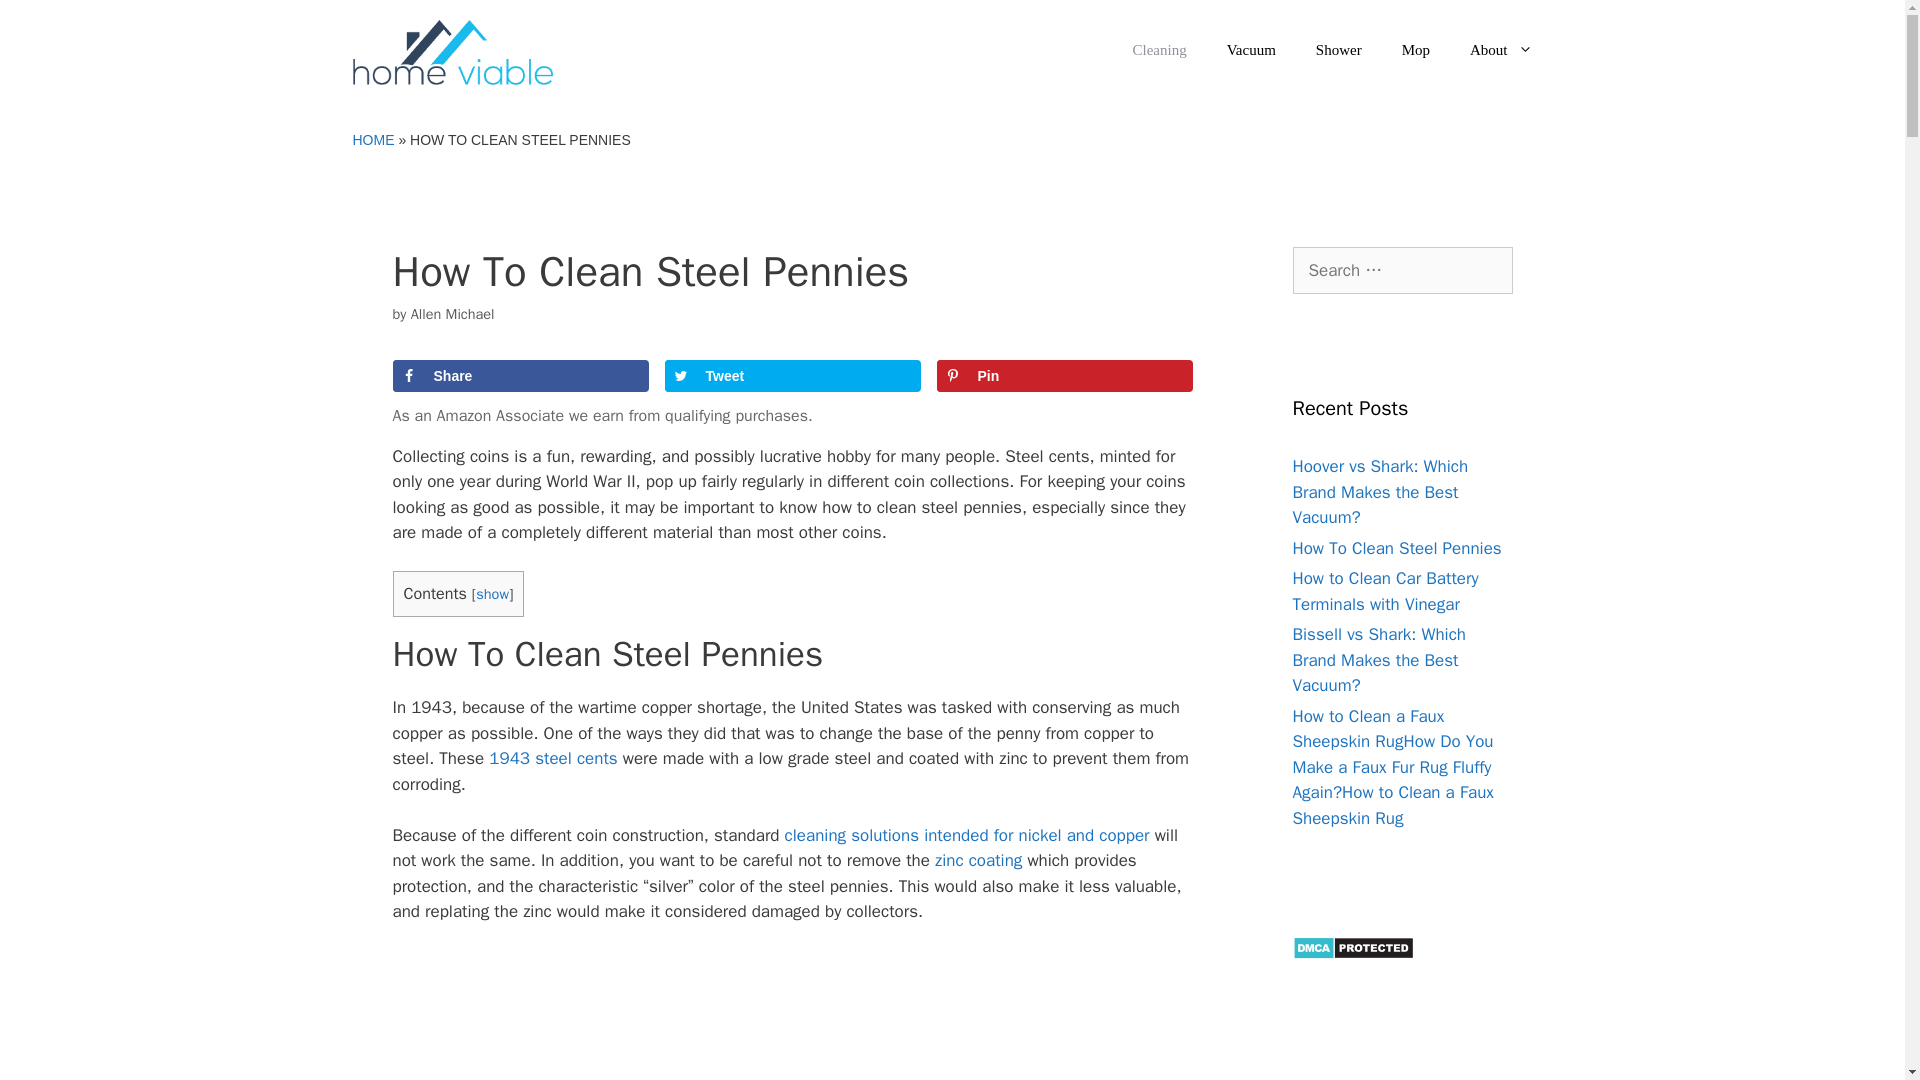 The height and width of the screenshot is (1080, 1920). Describe the element at coordinates (1064, 376) in the screenshot. I see `Save to Pinterest` at that location.